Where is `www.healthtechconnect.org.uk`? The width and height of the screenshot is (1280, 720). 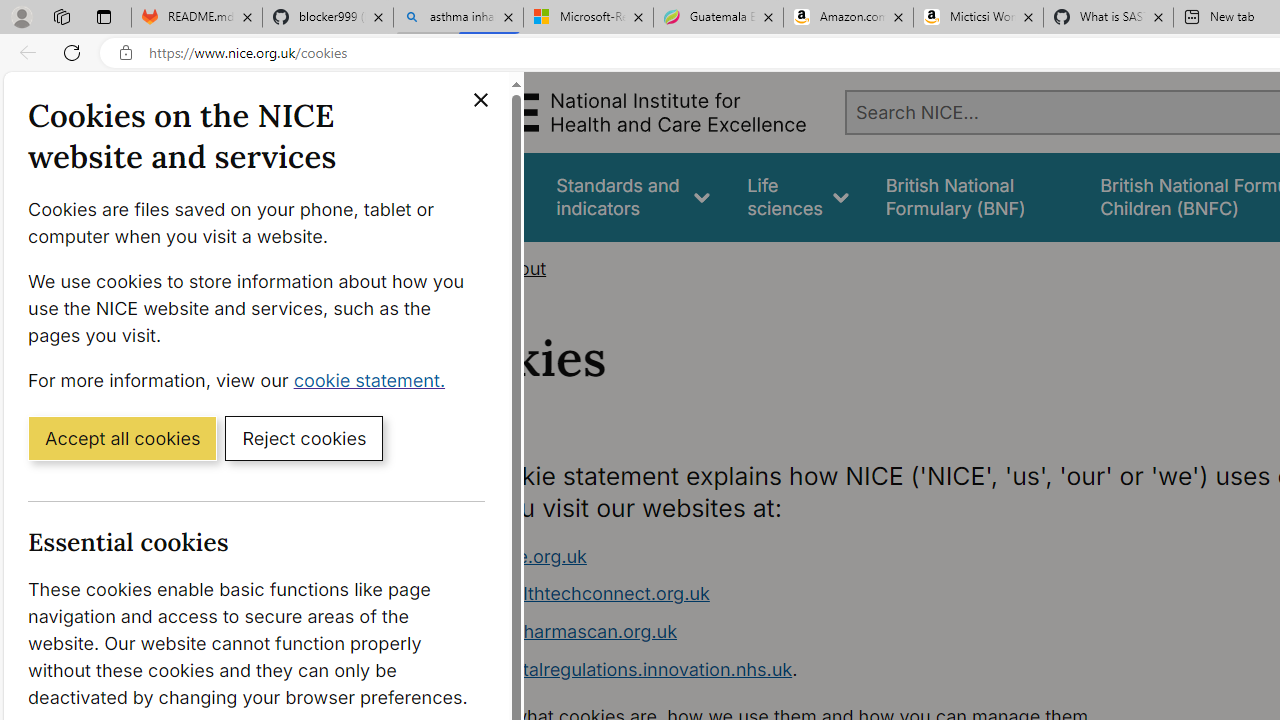
www.healthtechconnect.org.uk is located at coordinates (576, 594).